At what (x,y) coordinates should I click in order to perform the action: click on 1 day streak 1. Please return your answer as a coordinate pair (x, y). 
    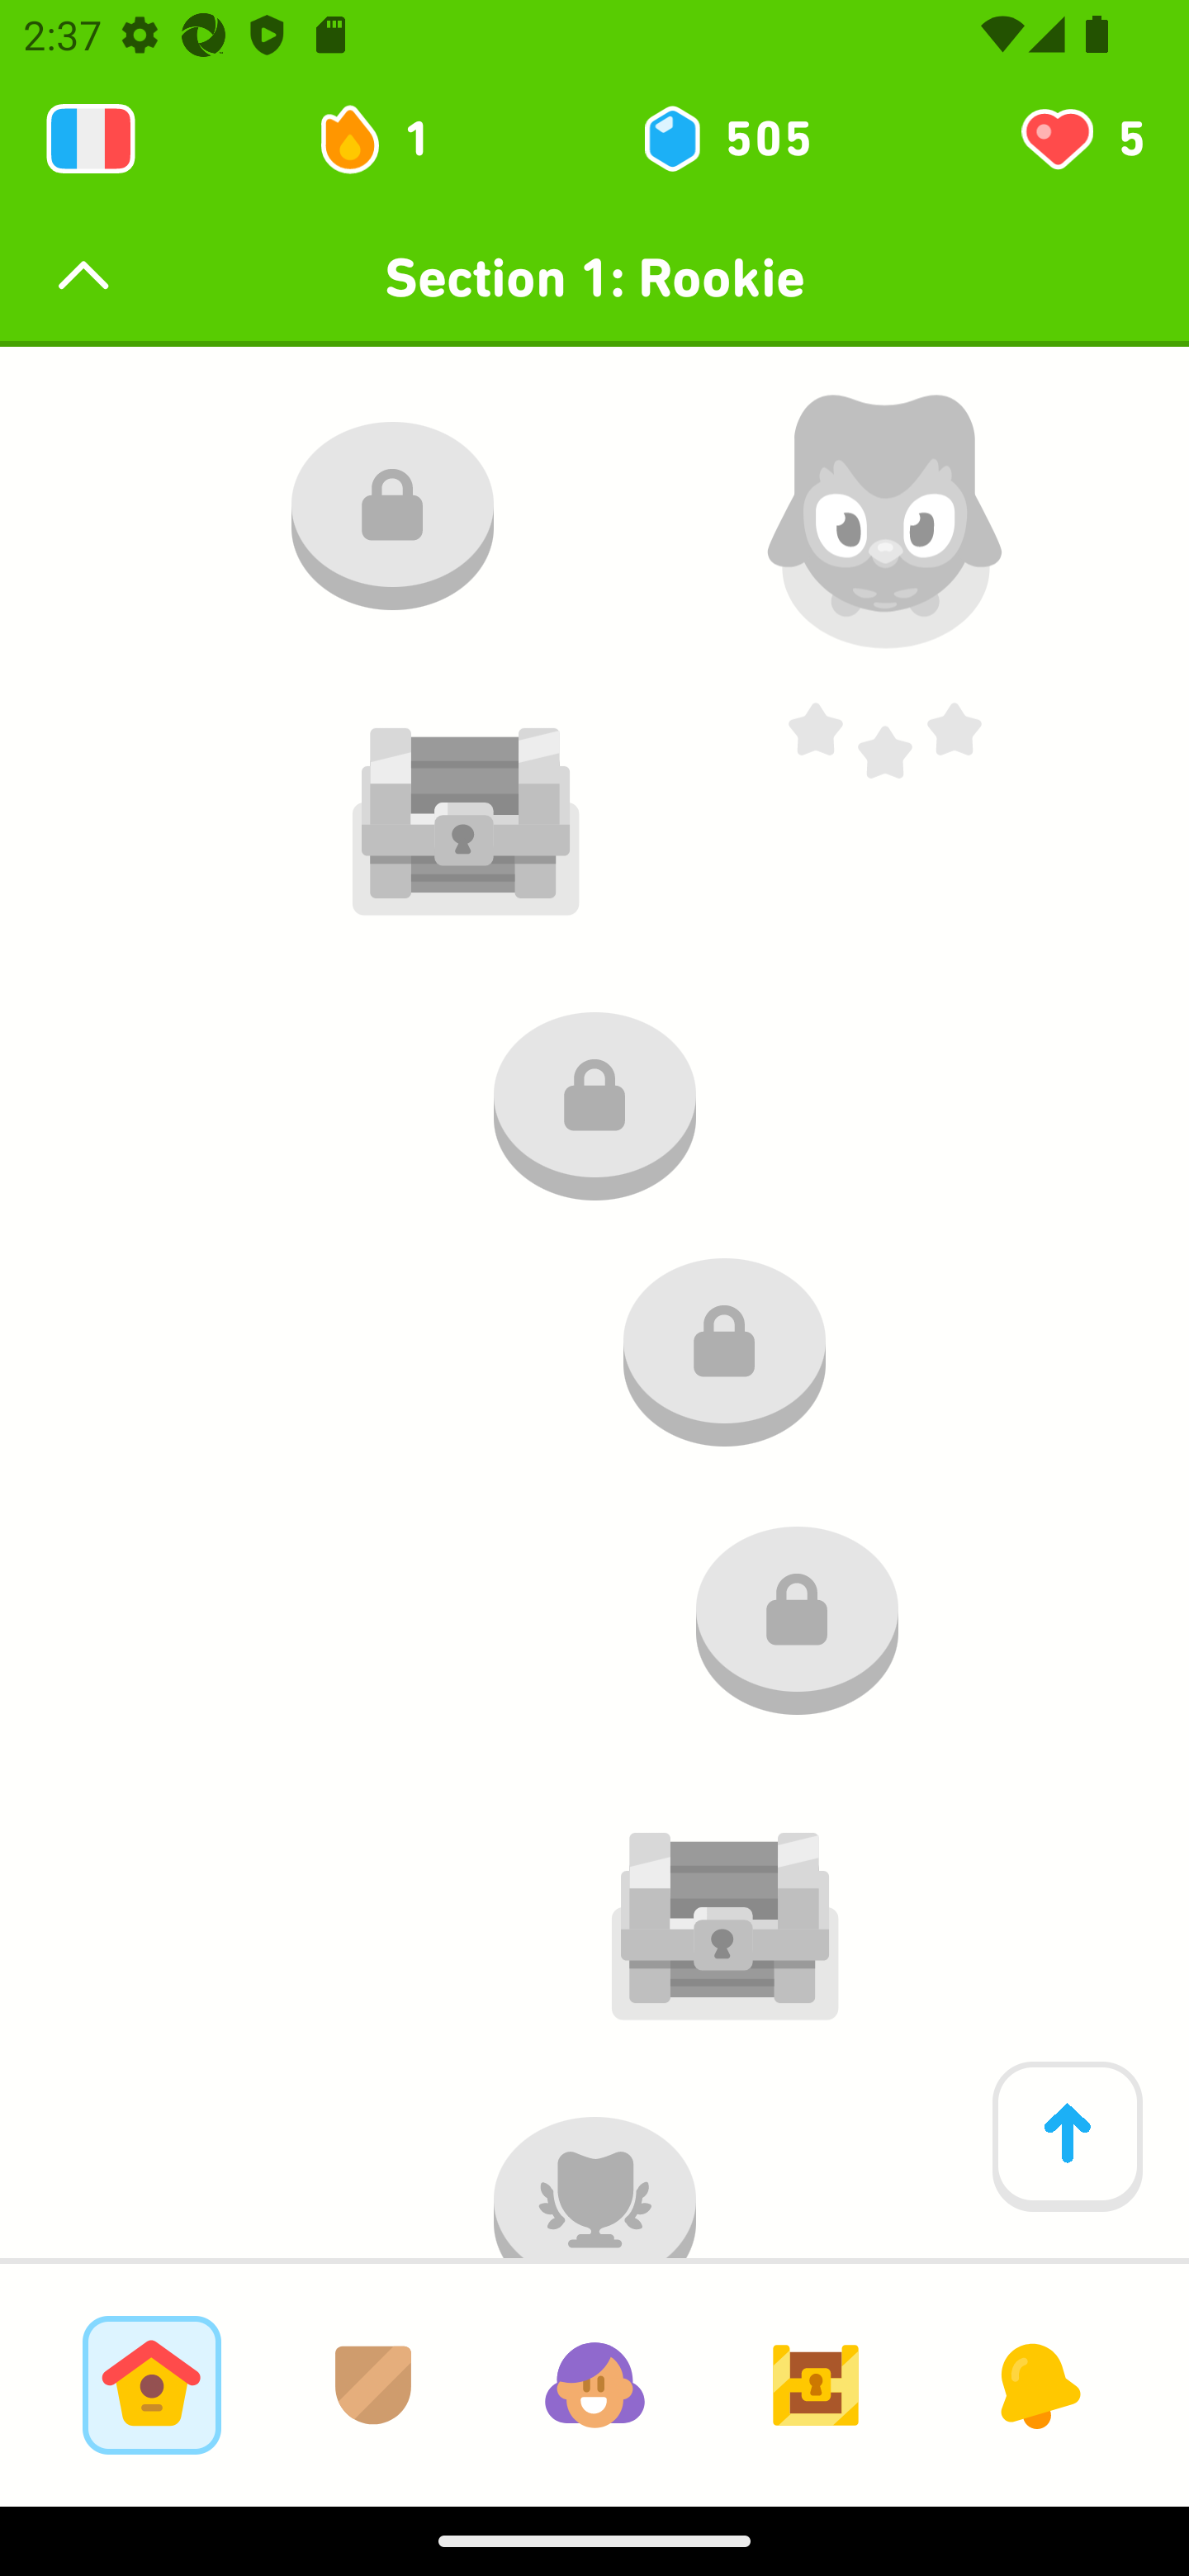
    Looking at the image, I should click on (388, 139).